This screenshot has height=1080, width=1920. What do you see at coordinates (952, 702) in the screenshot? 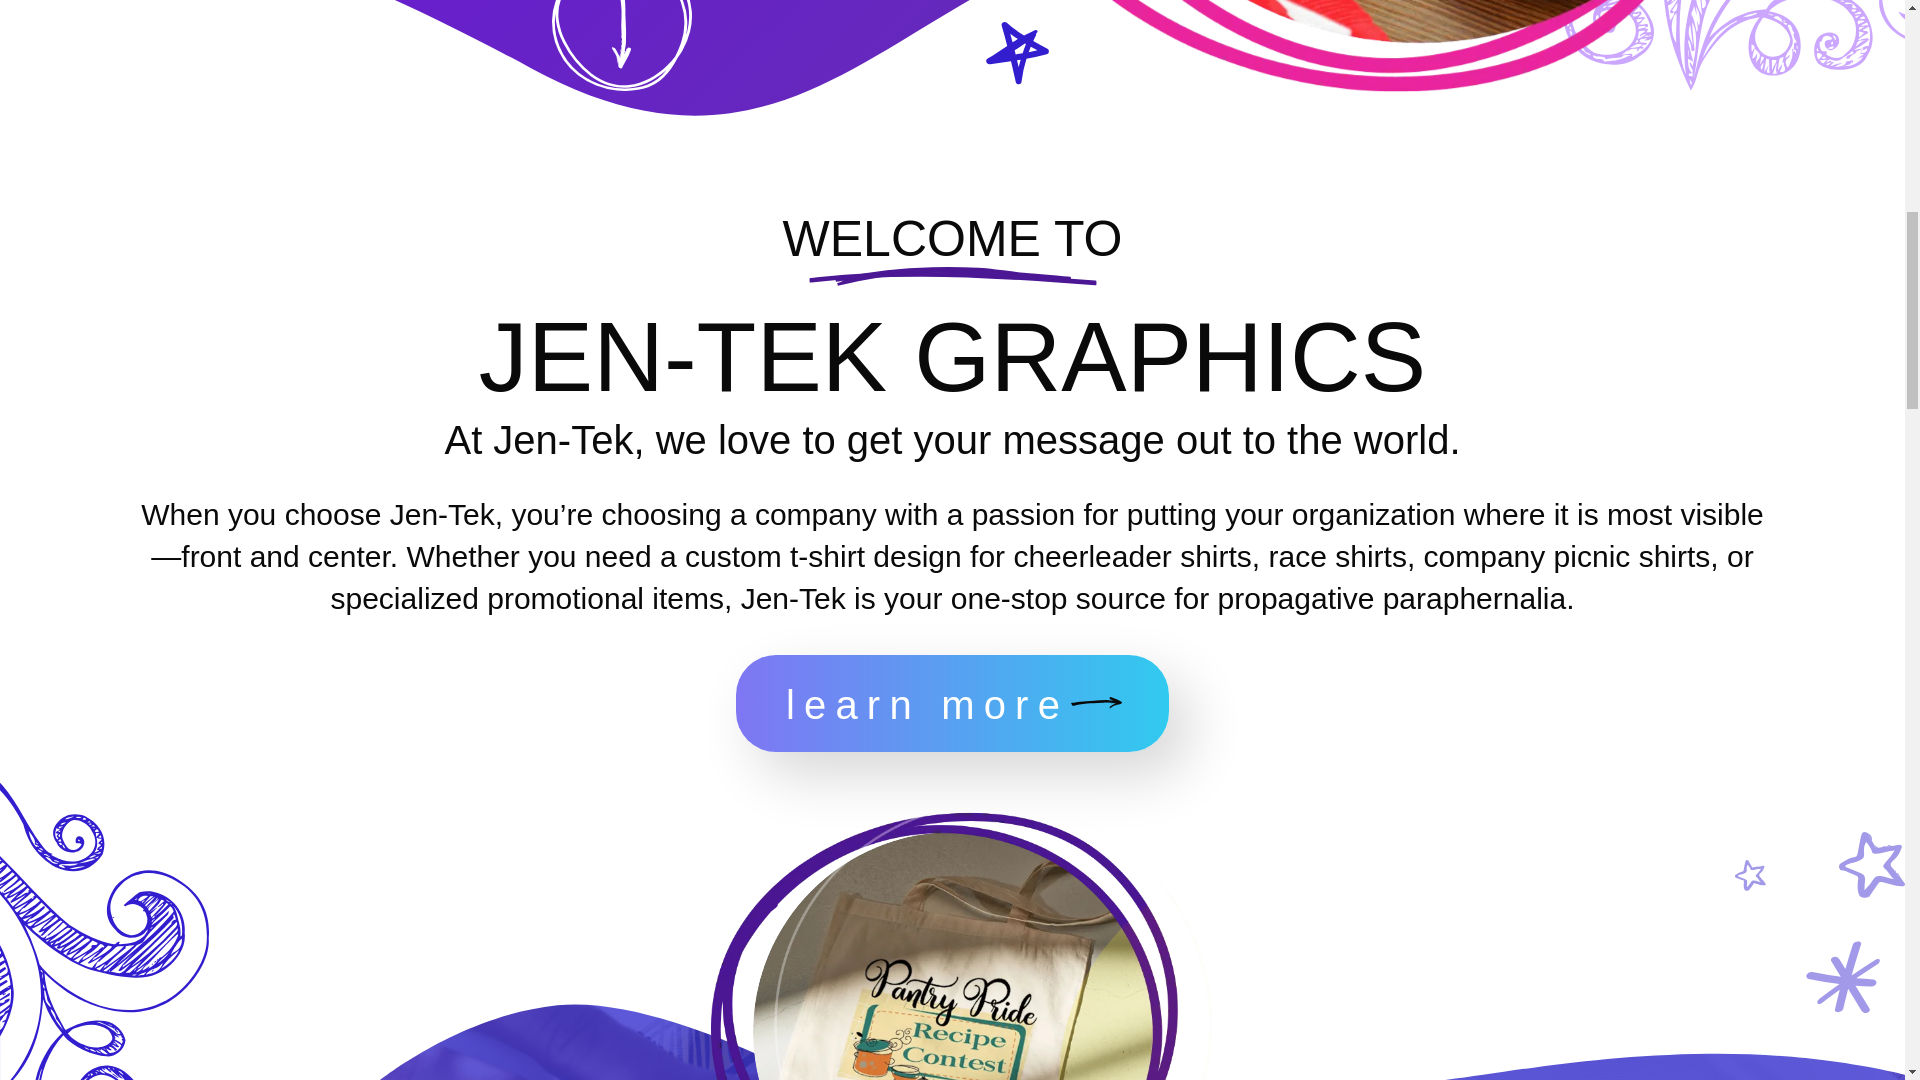
I see `learn more` at bounding box center [952, 702].